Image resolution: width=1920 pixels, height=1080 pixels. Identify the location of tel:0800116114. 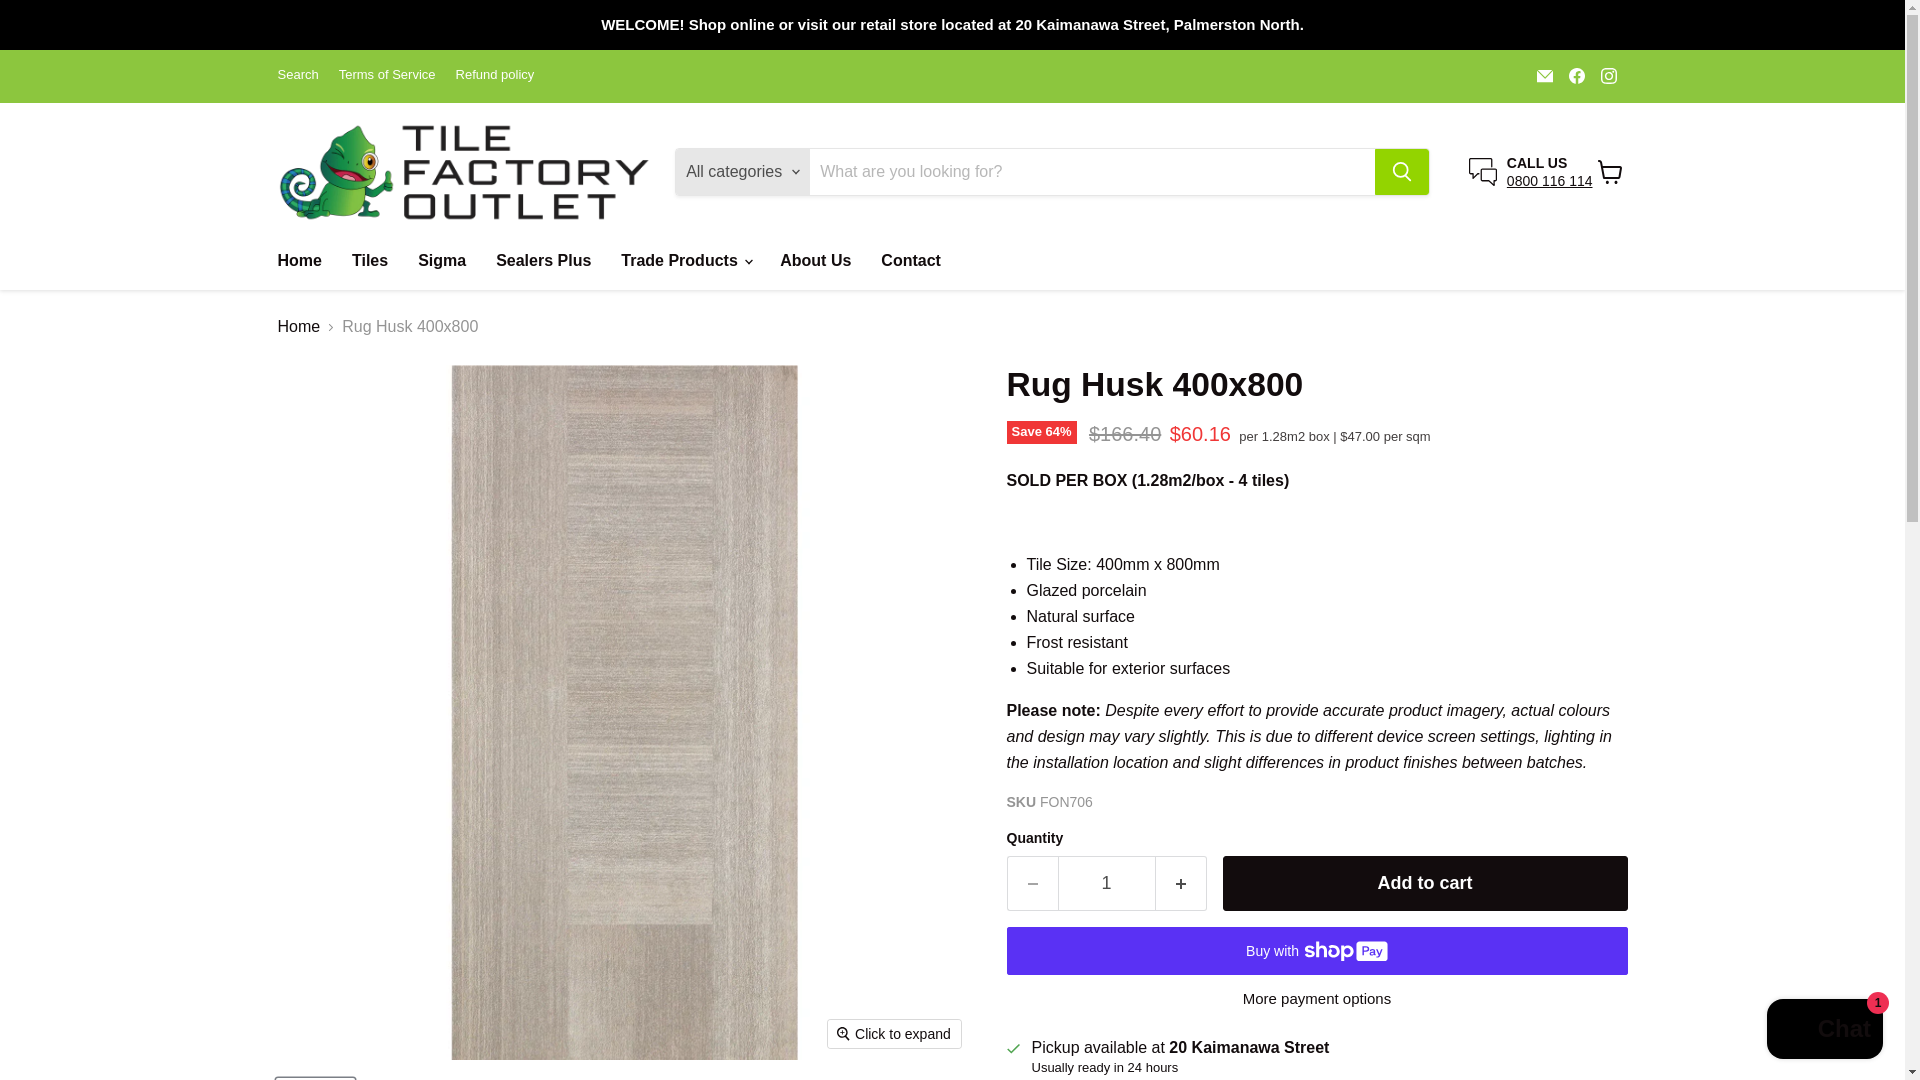
(1550, 180).